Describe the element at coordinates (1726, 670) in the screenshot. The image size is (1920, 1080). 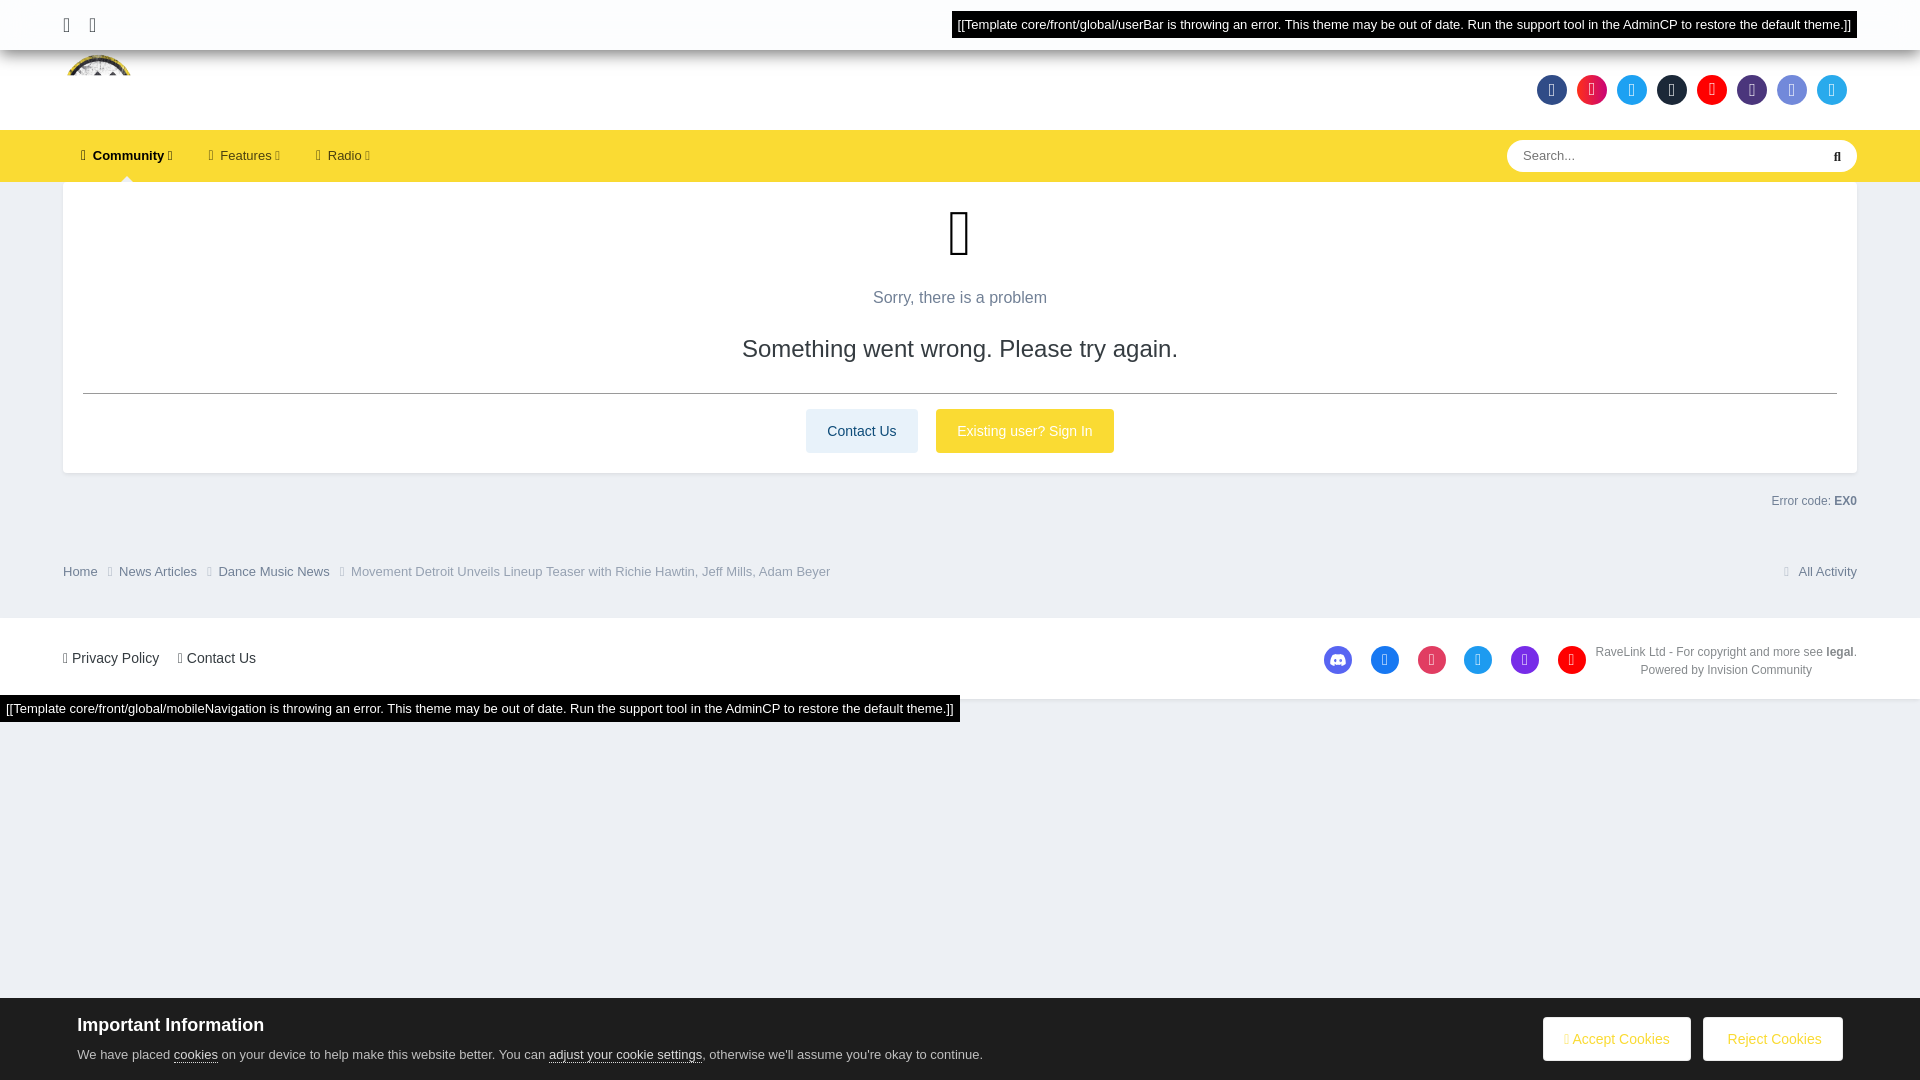
I see `Invision Community` at that location.